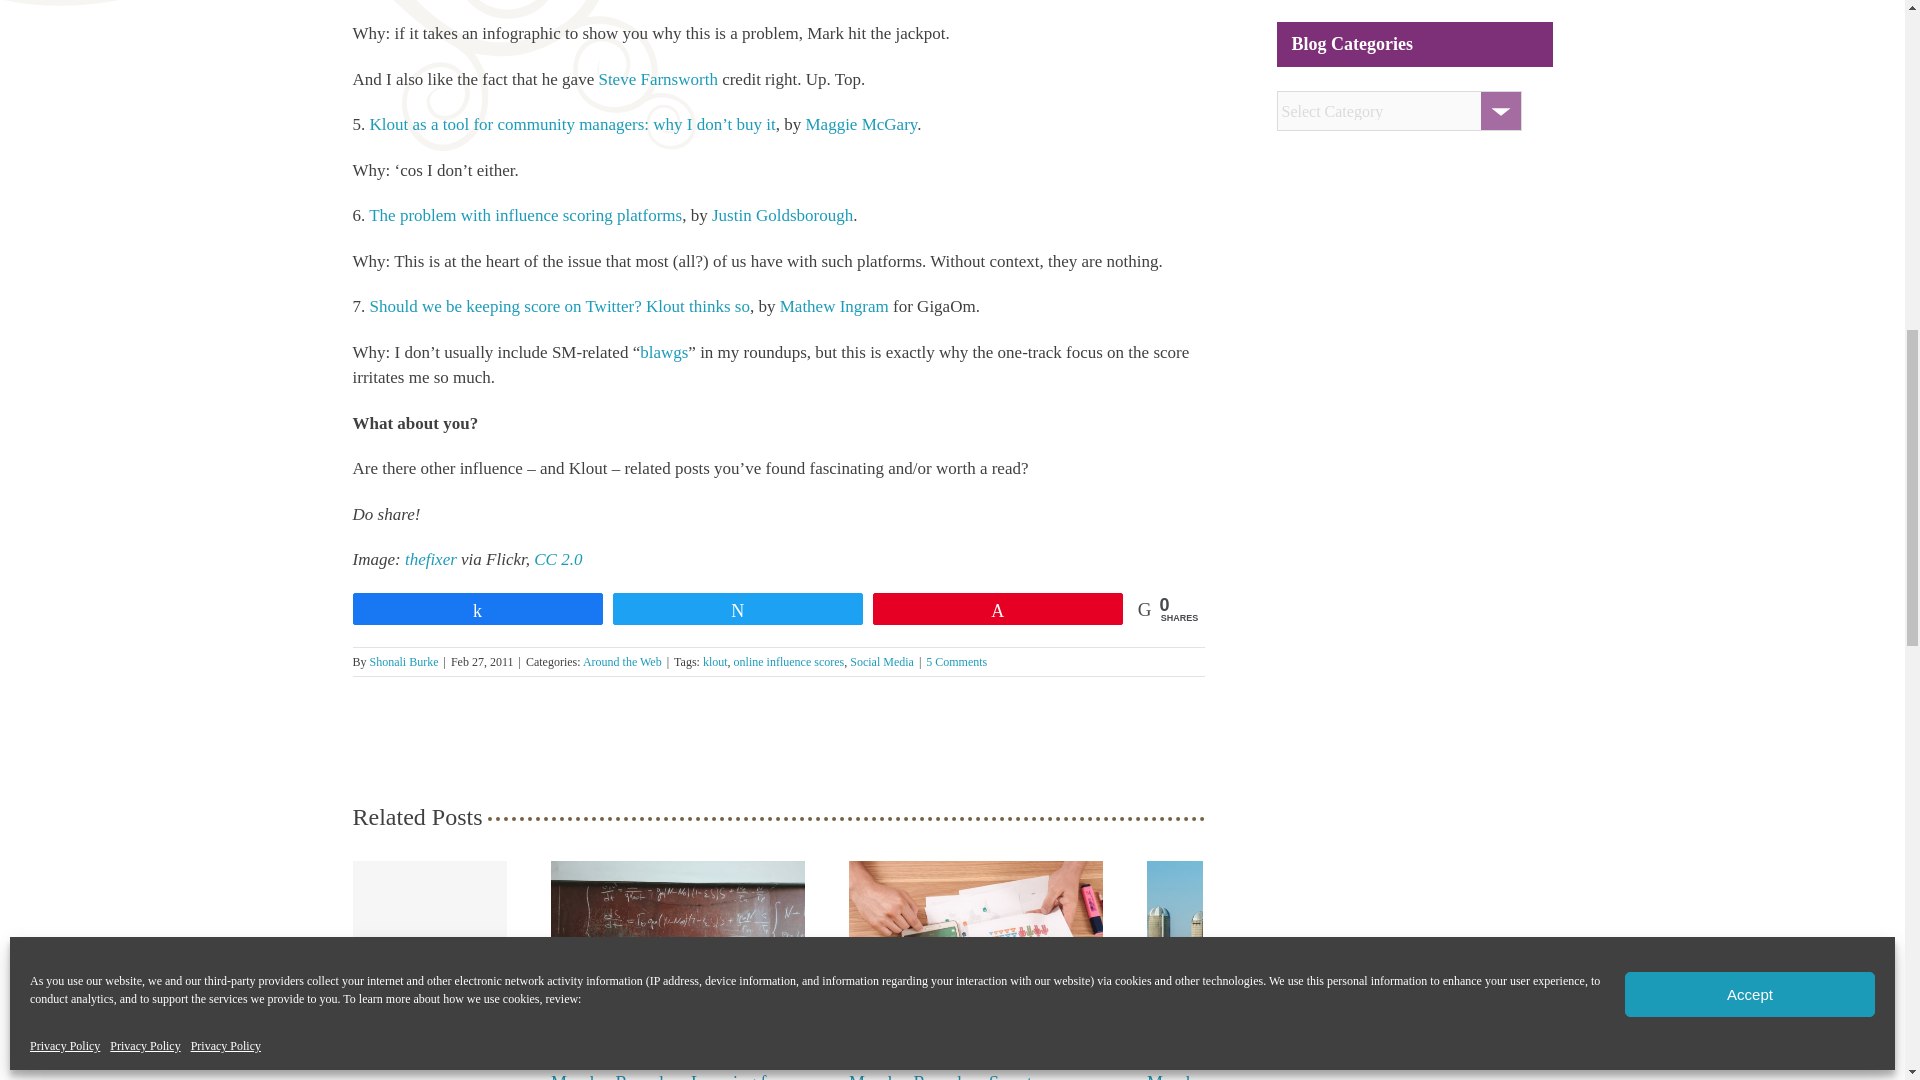  I want to click on Monday Roundup: Knocking Down Silos, so click(1252, 1076).